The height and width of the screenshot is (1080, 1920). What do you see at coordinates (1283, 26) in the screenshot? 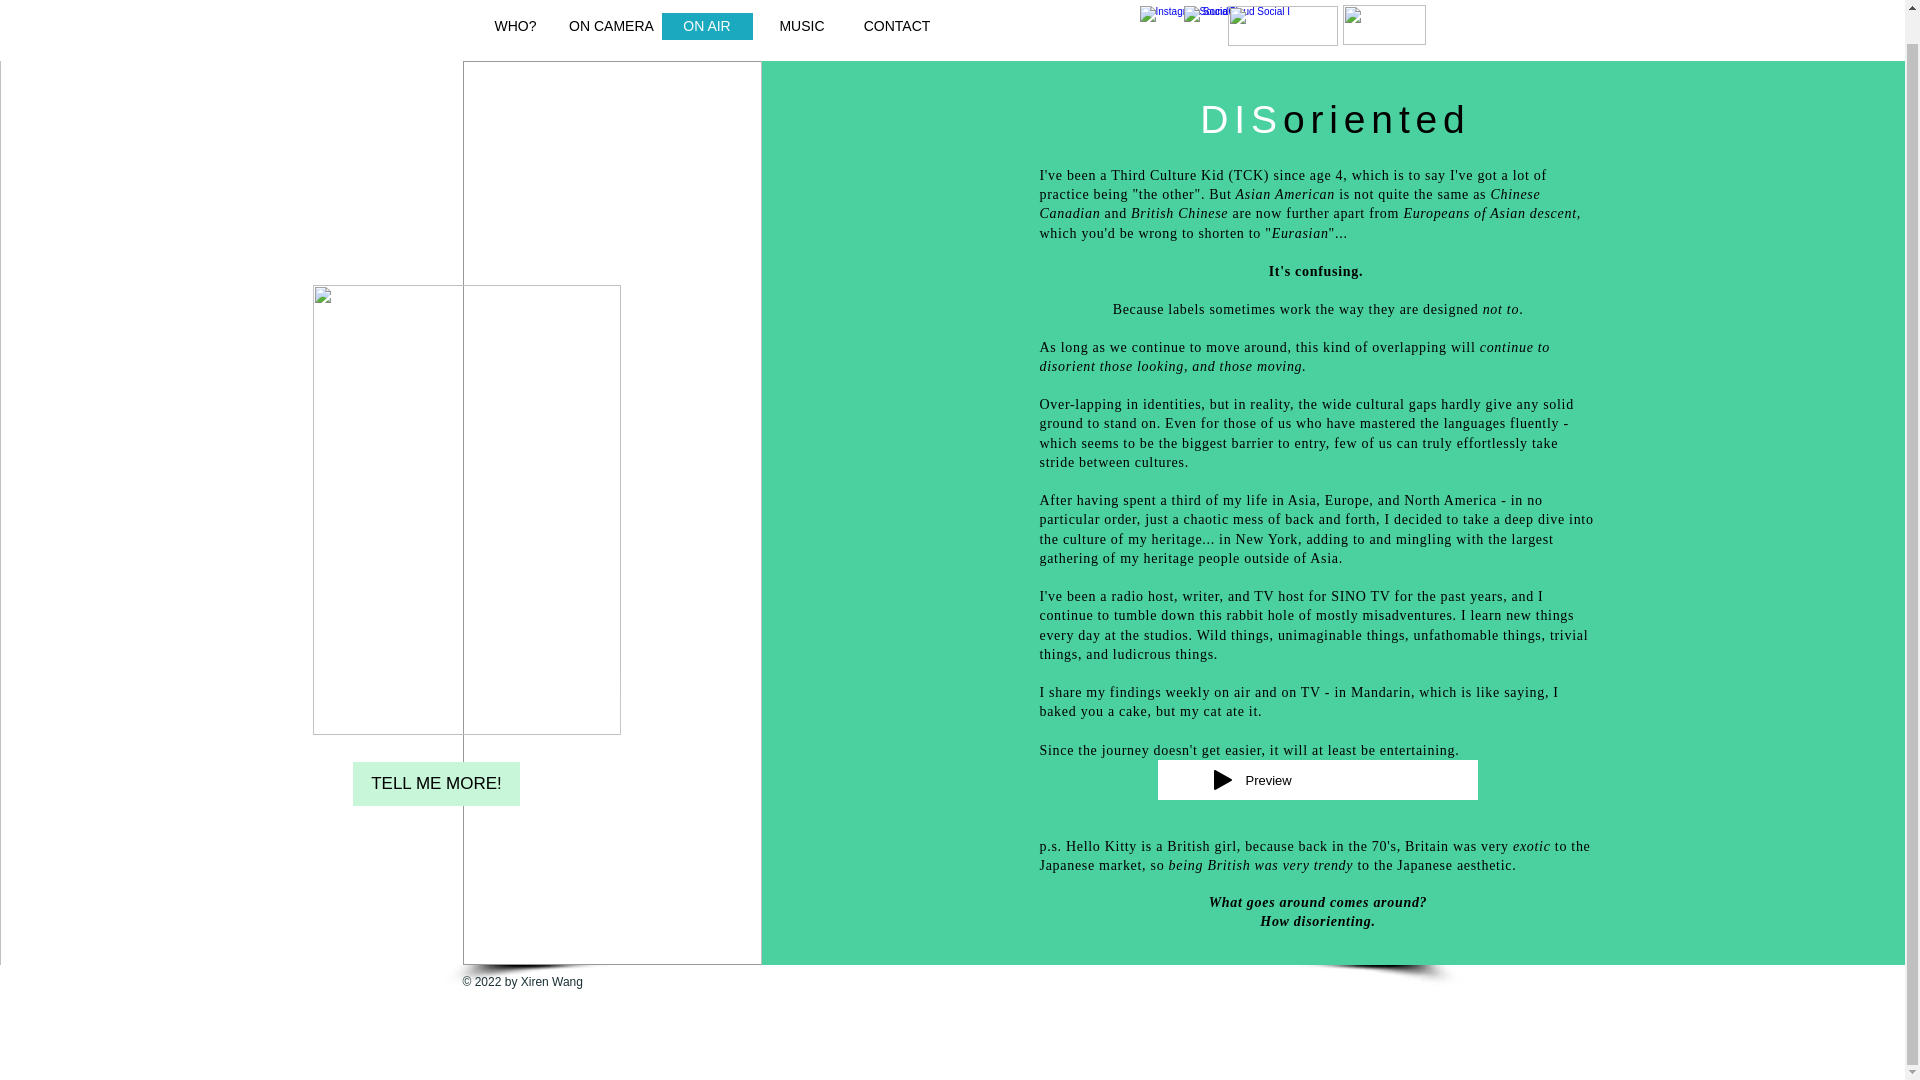
I see `Get it on iTunes` at bounding box center [1283, 26].